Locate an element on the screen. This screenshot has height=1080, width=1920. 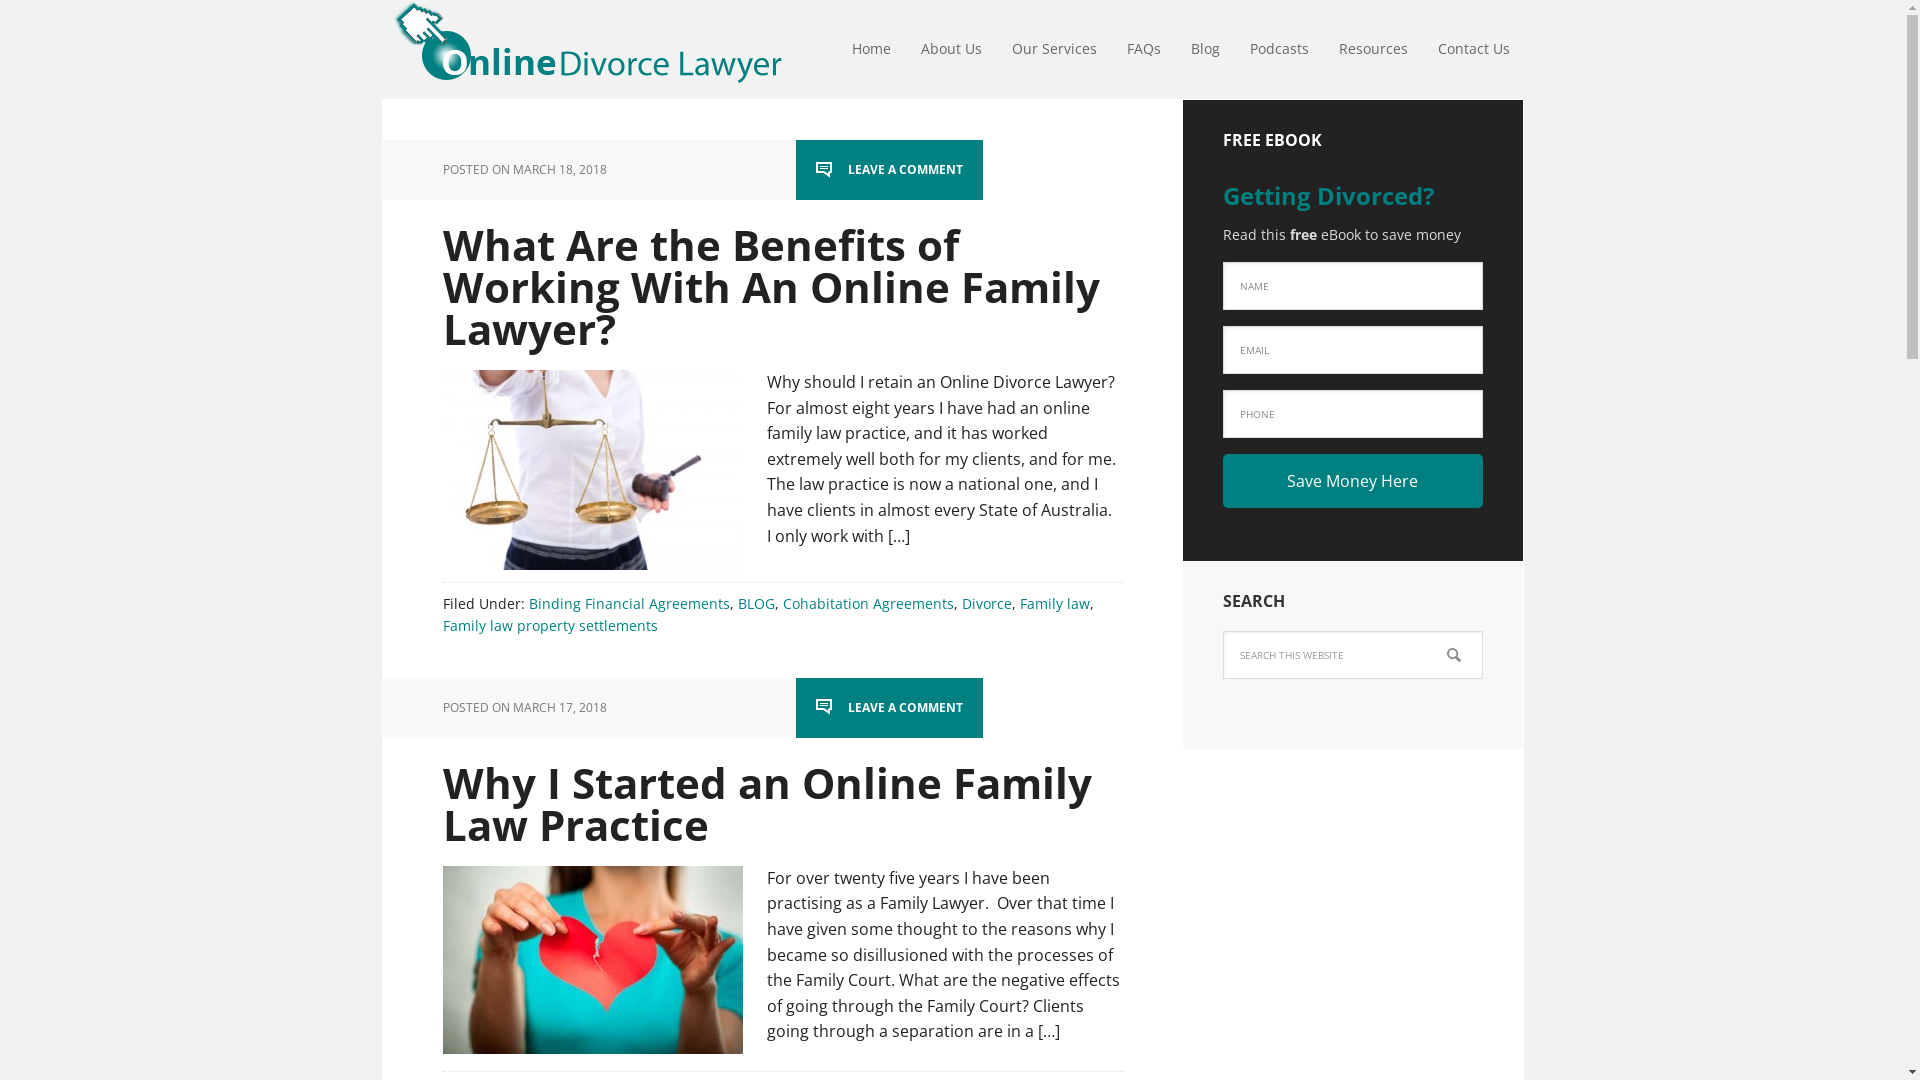
Contact Us is located at coordinates (1473, 50).